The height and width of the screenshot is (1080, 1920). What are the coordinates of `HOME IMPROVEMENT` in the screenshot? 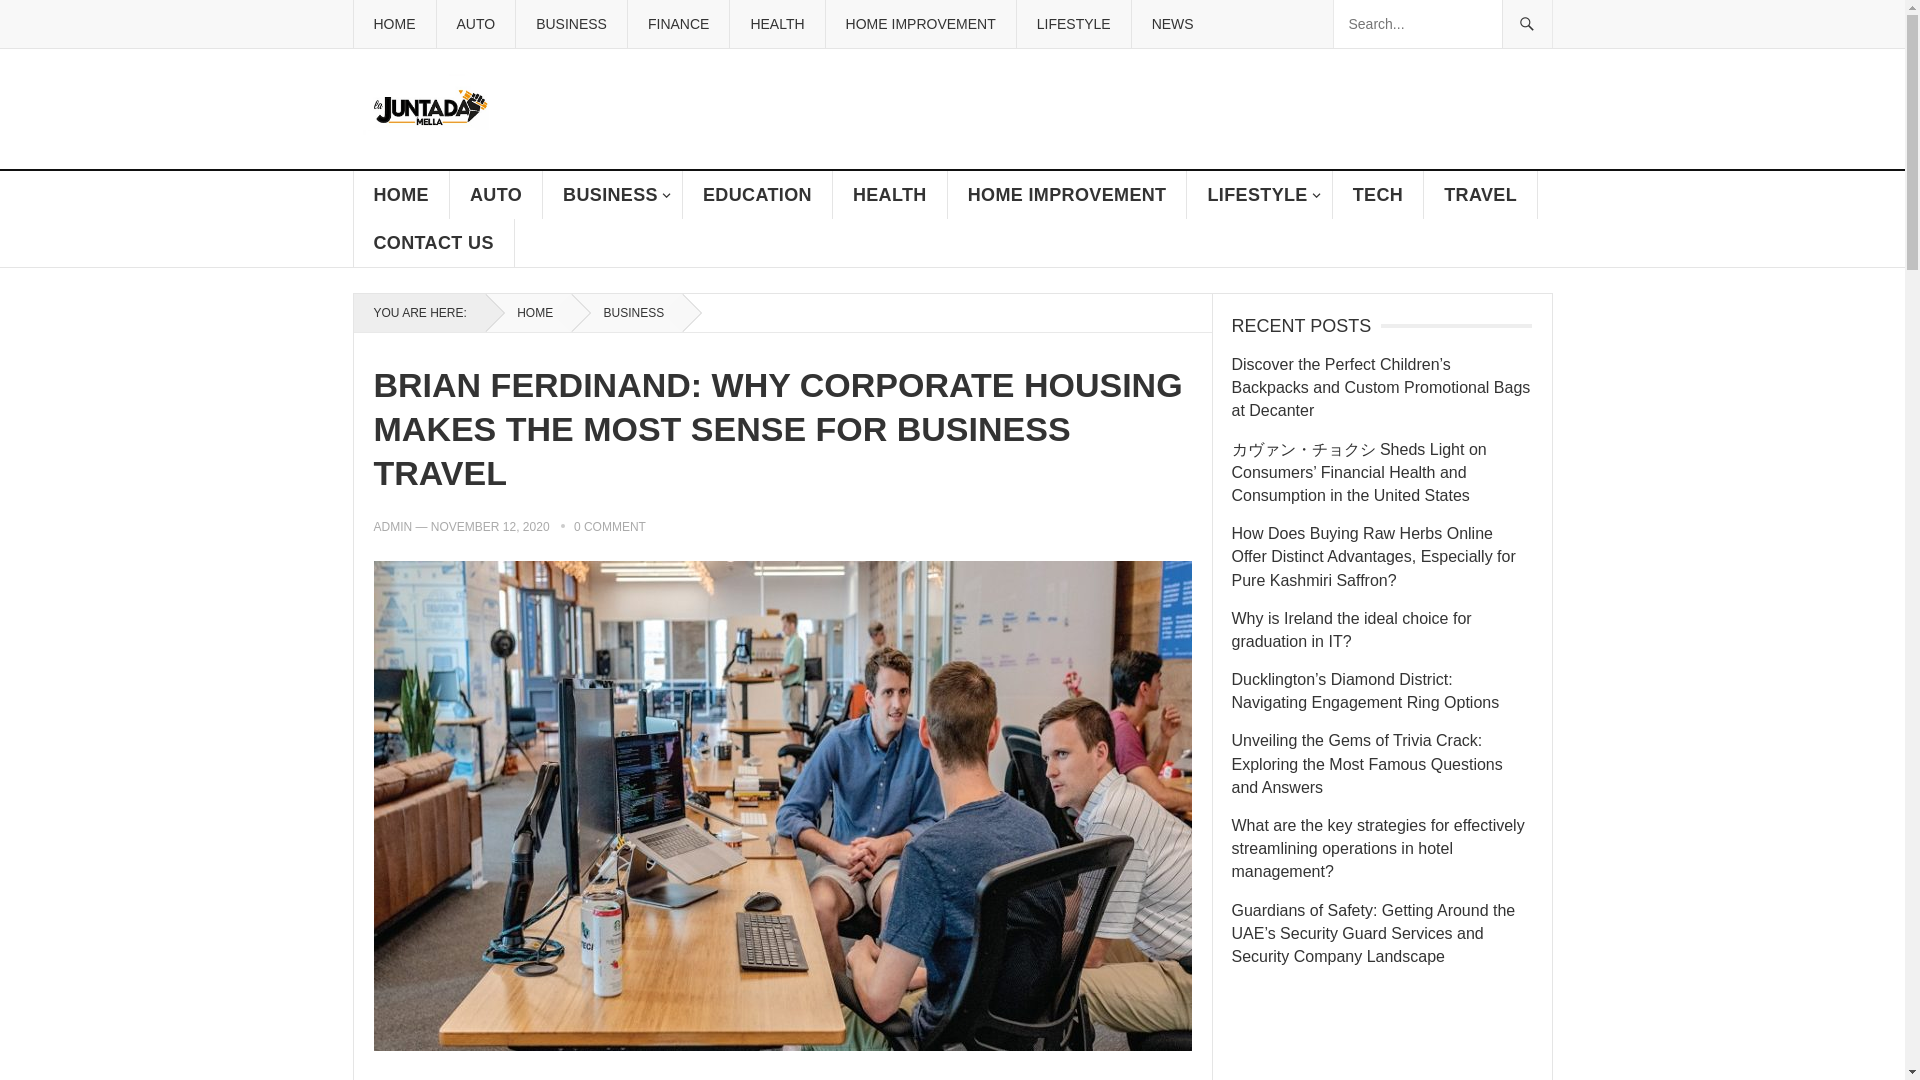 It's located at (920, 24).